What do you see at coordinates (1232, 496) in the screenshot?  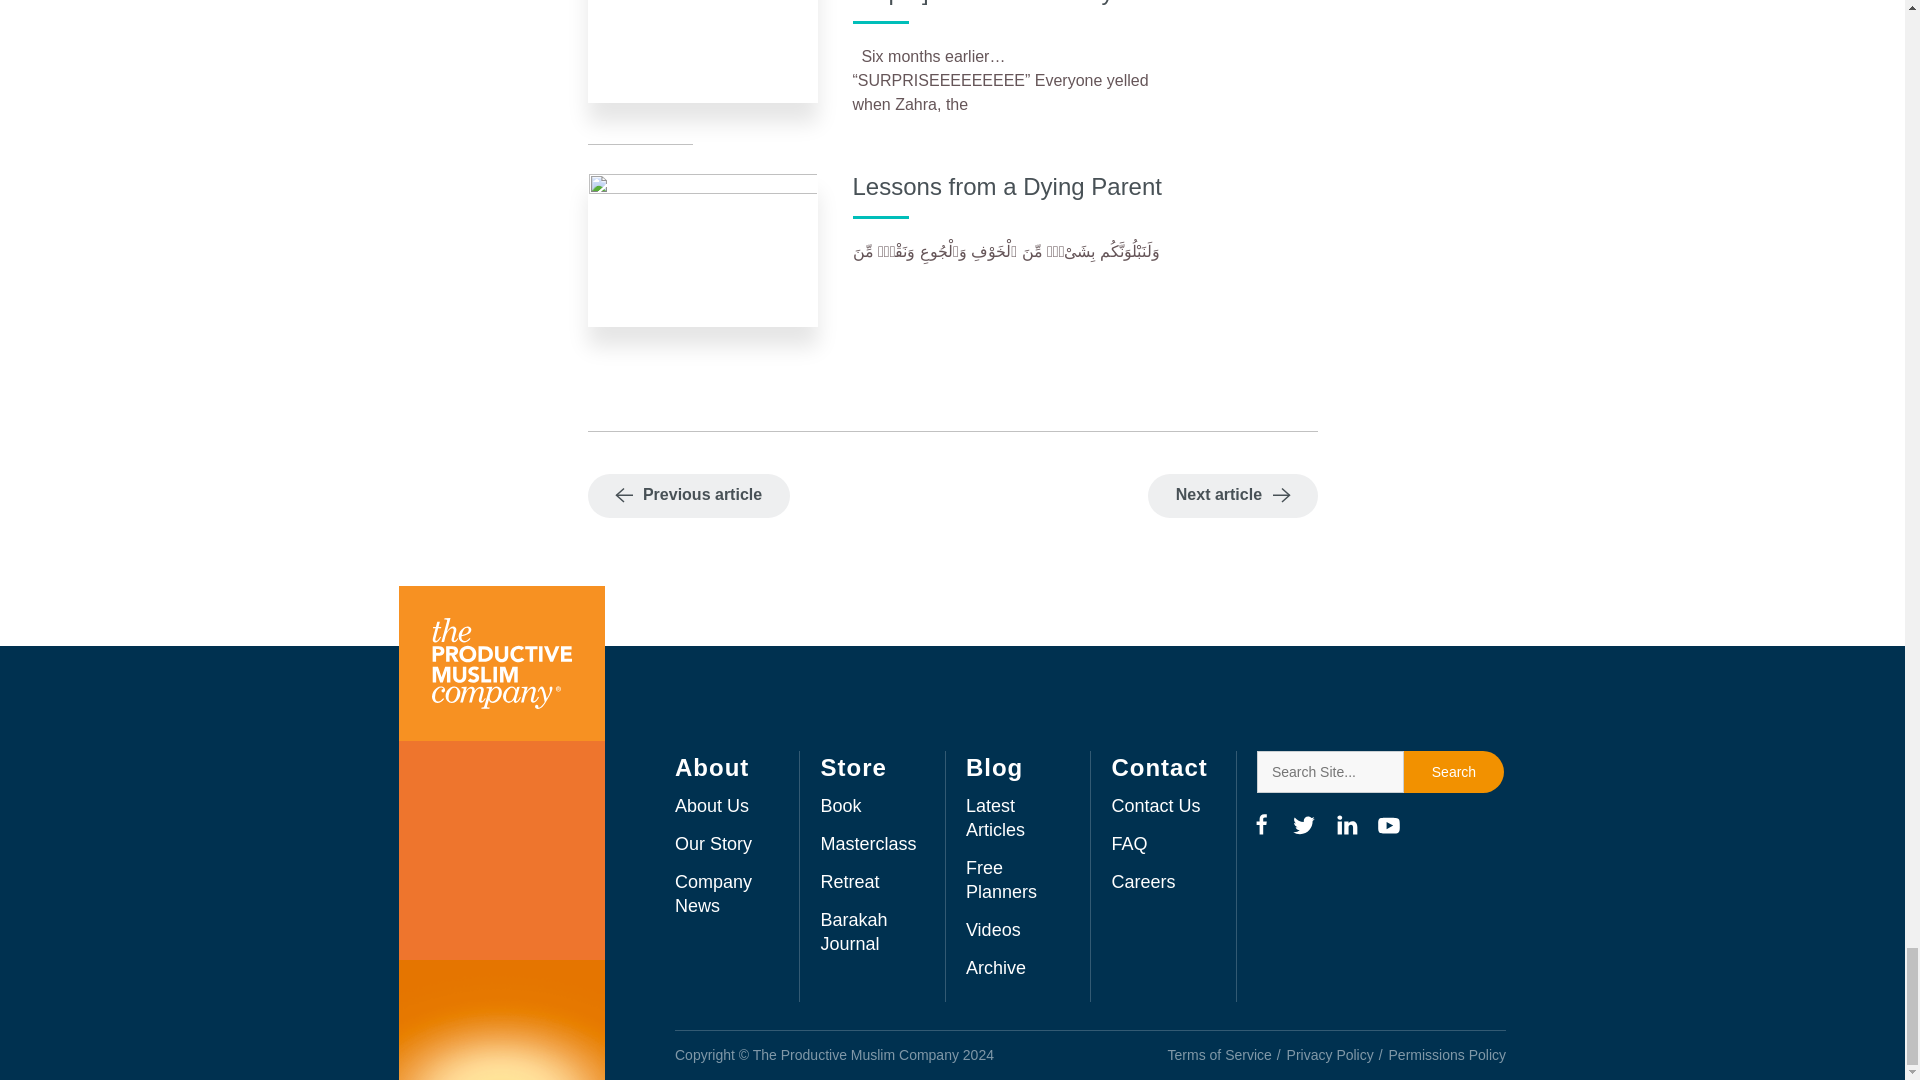 I see `Next article` at bounding box center [1232, 496].